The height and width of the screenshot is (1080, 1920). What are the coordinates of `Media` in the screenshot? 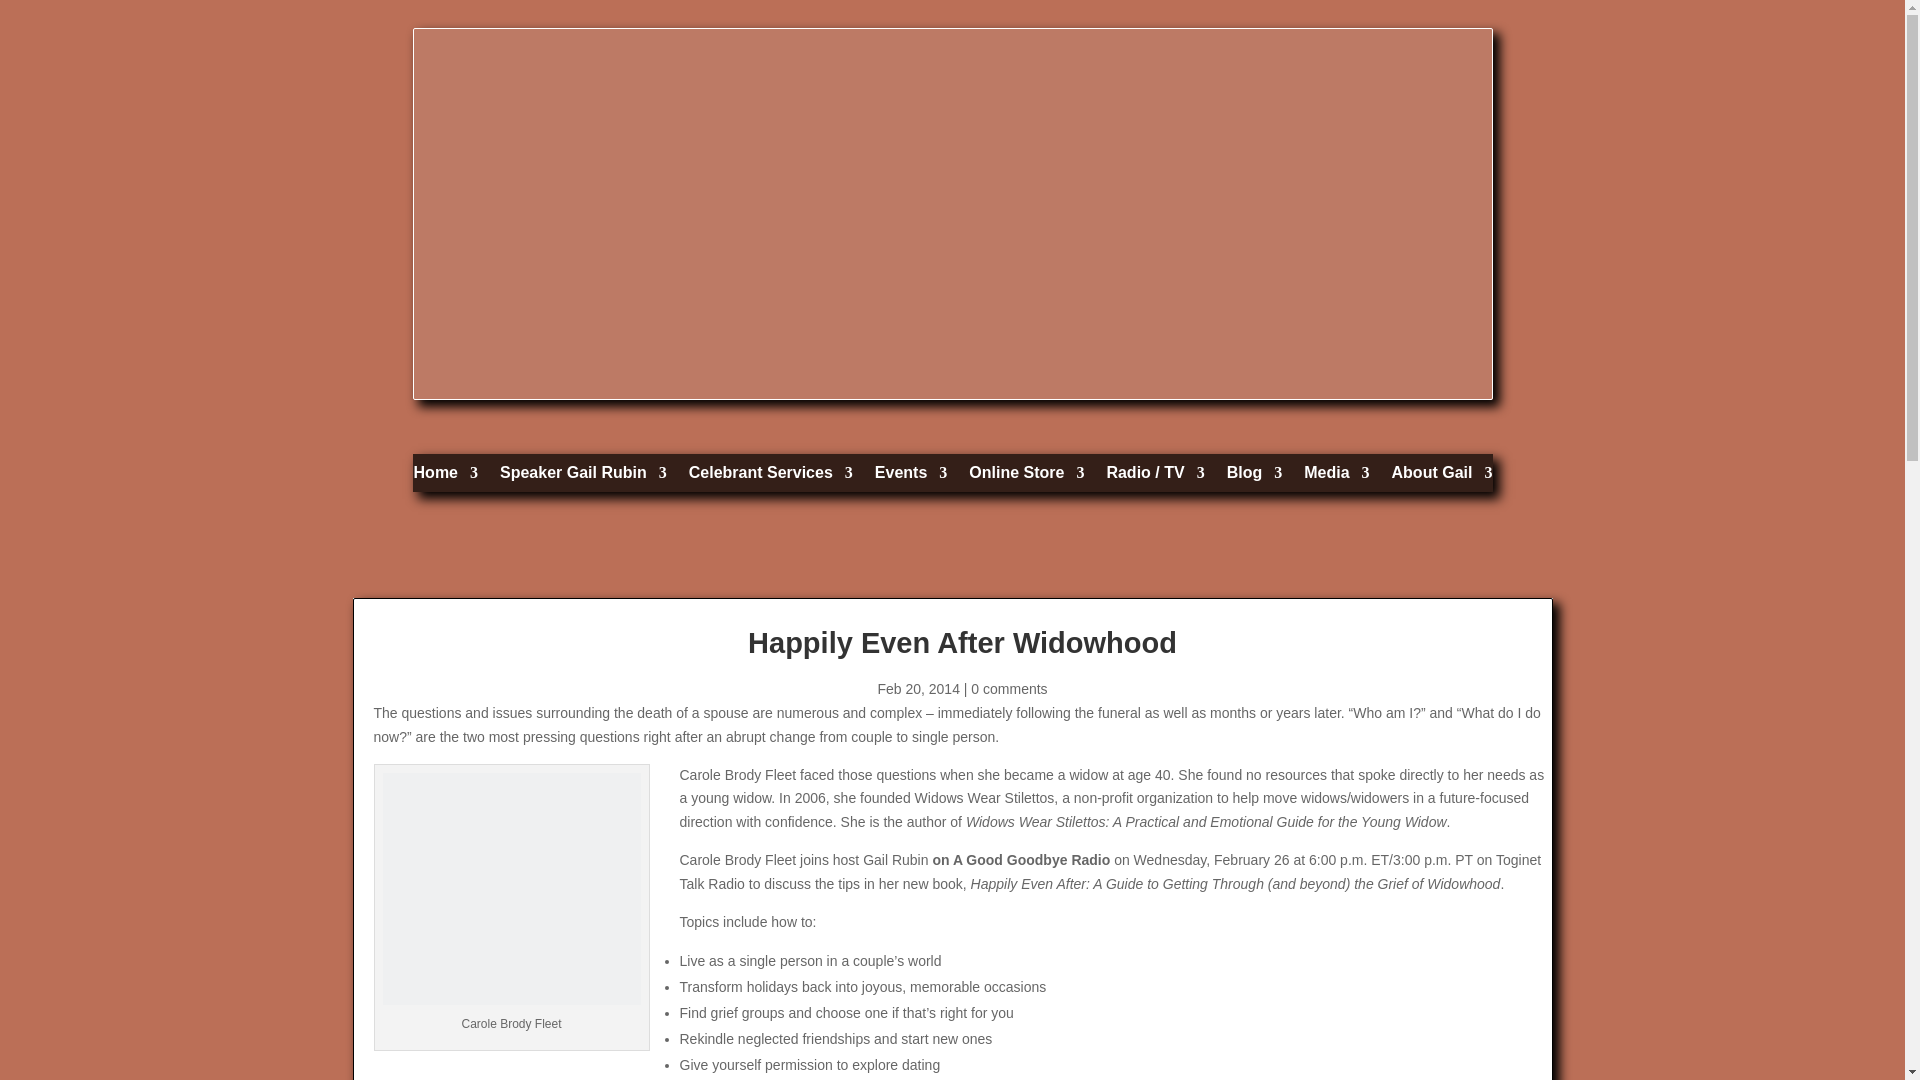 It's located at (1336, 477).